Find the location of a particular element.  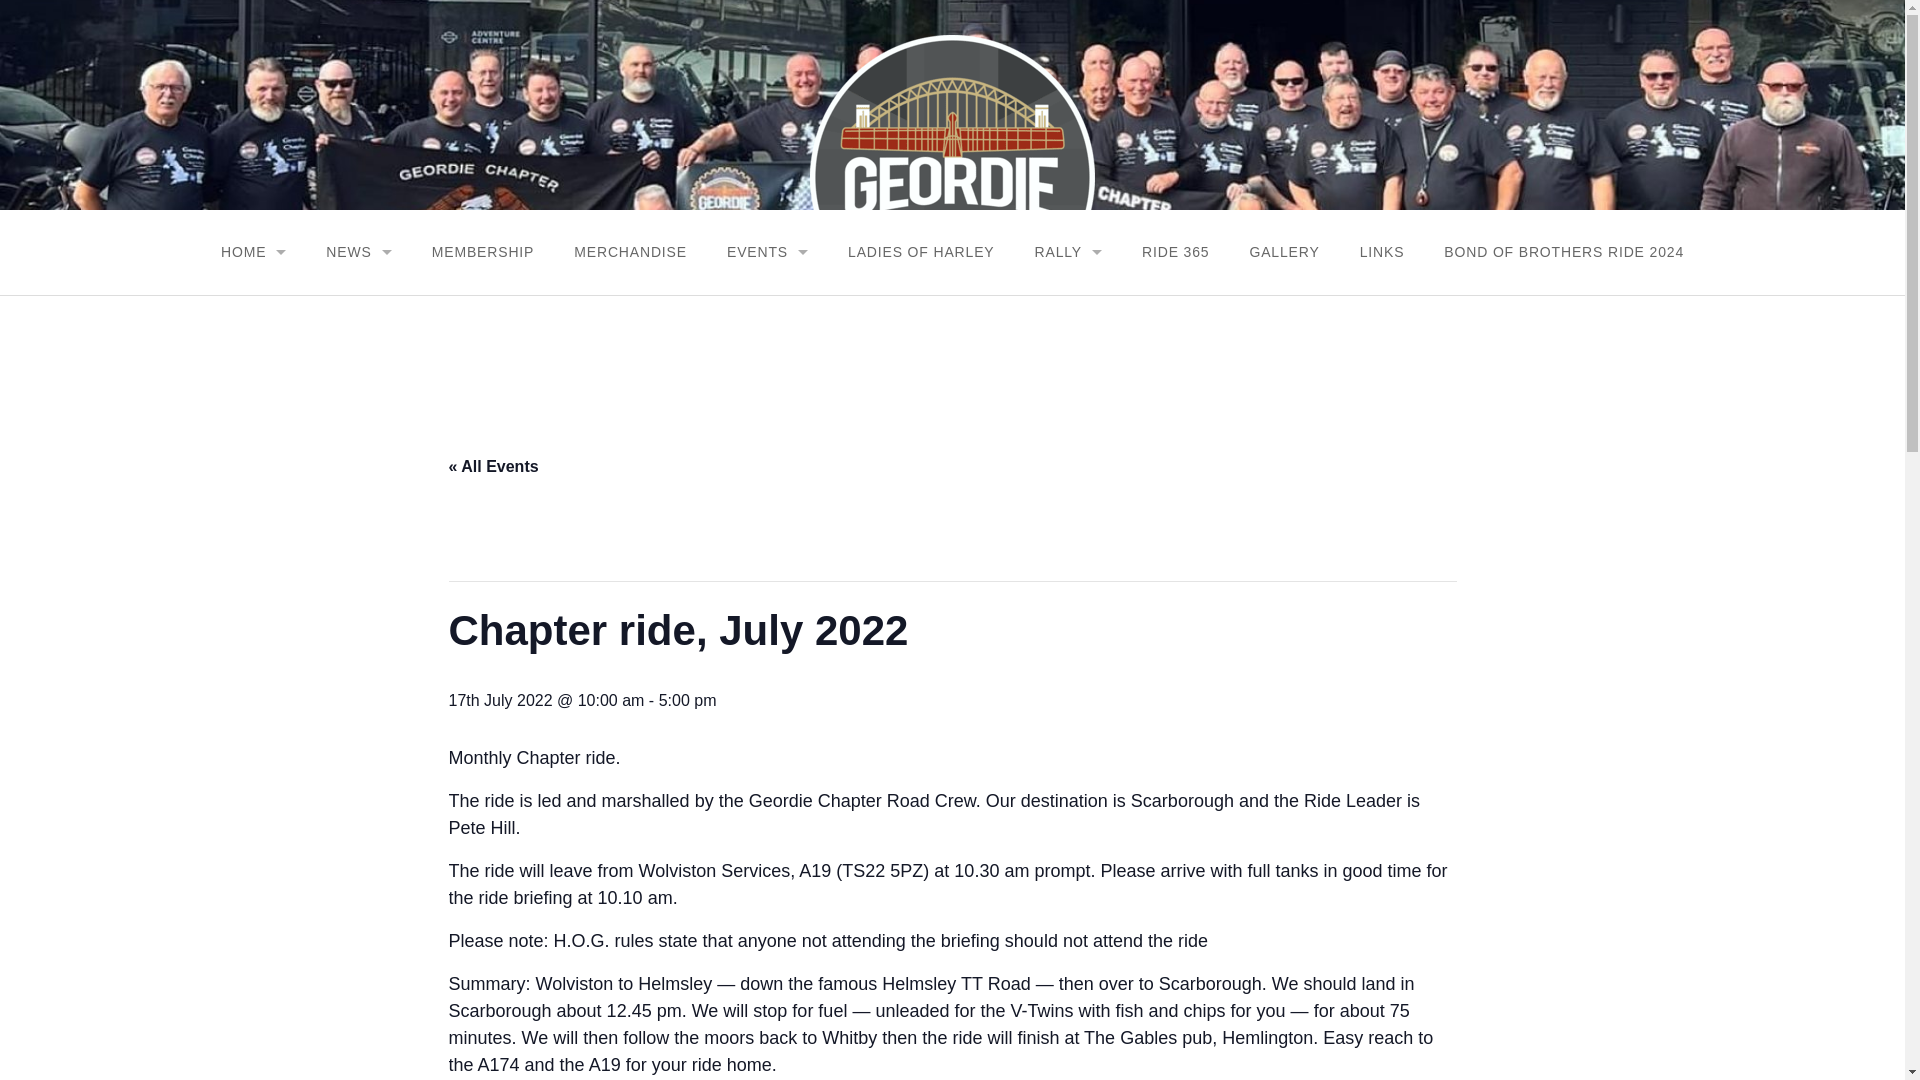

RIDE 365 is located at coordinates (1174, 252).